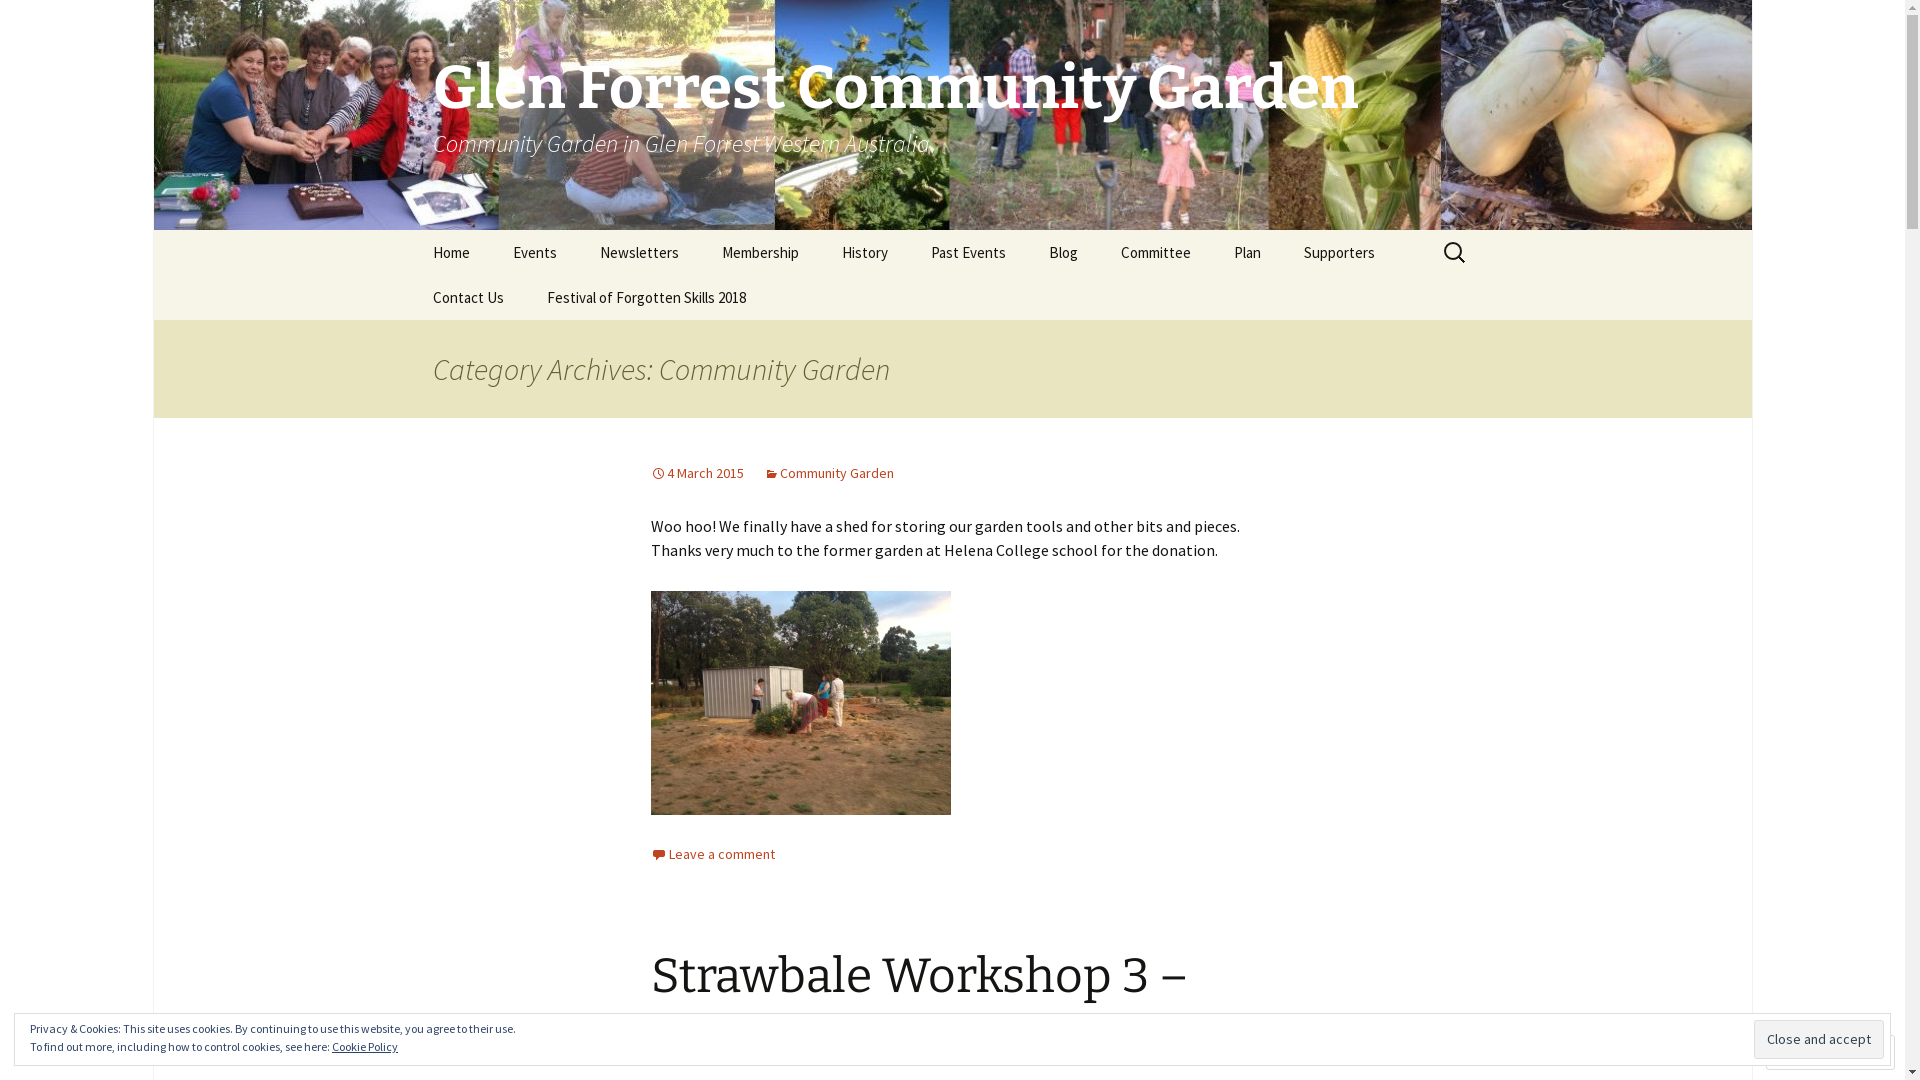  Describe the element at coordinates (646, 298) in the screenshot. I see `Festival of Forgotten Skills 2018` at that location.